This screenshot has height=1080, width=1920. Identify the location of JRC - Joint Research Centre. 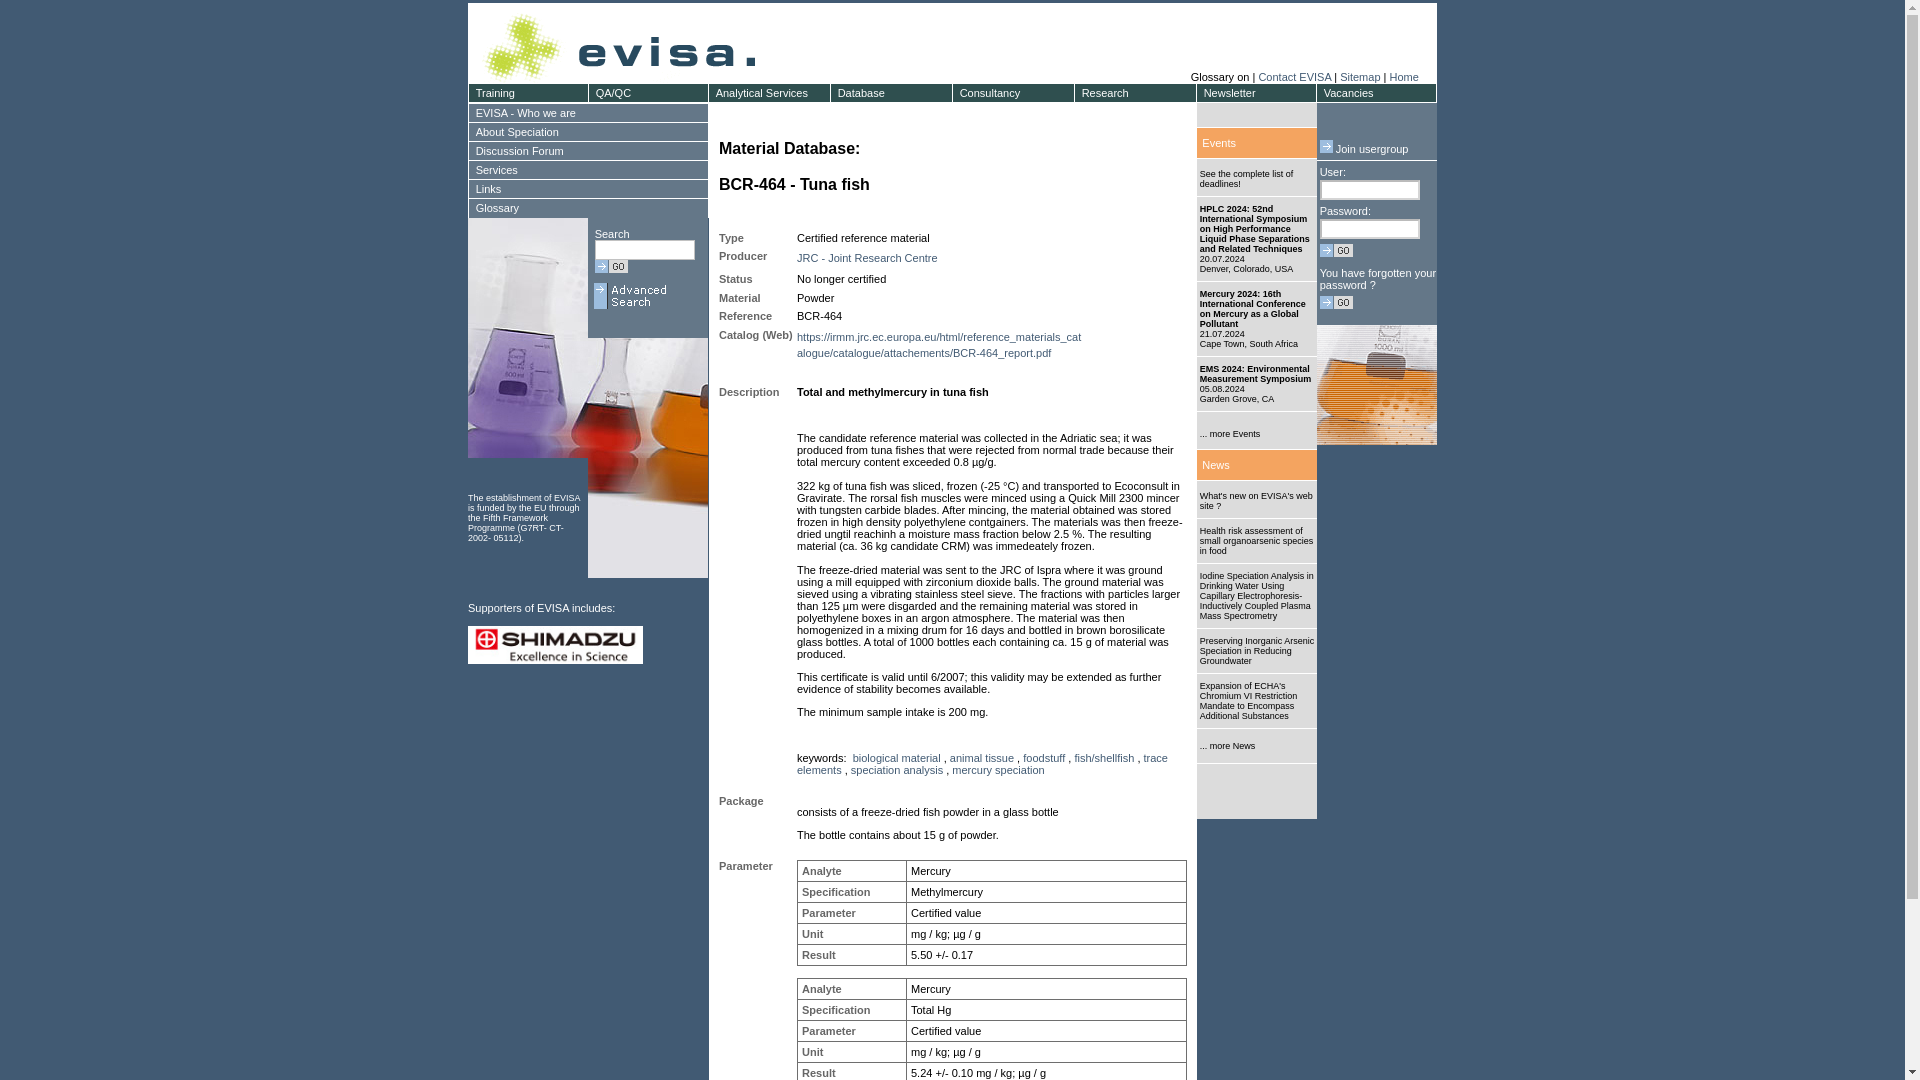
(867, 257).